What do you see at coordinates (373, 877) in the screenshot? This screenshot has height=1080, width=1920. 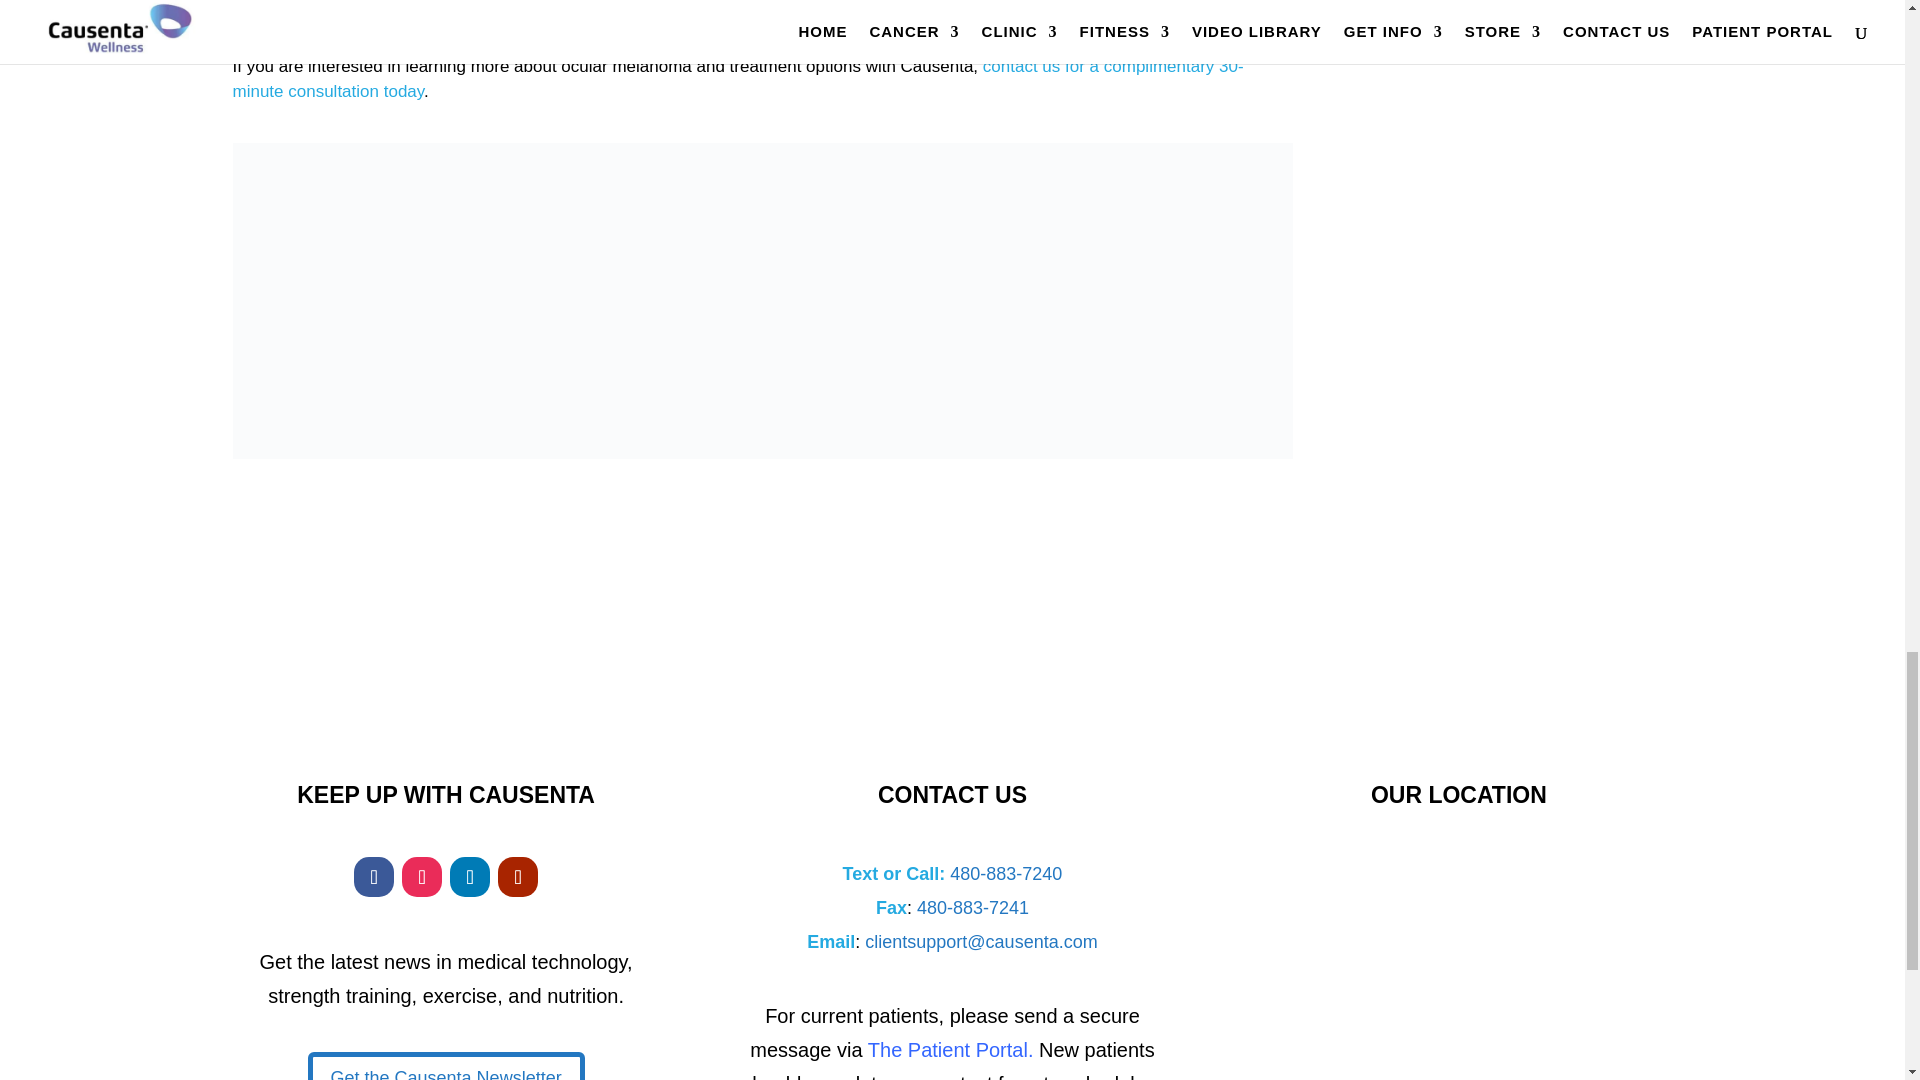 I see `Follow on Facebook` at bounding box center [373, 877].